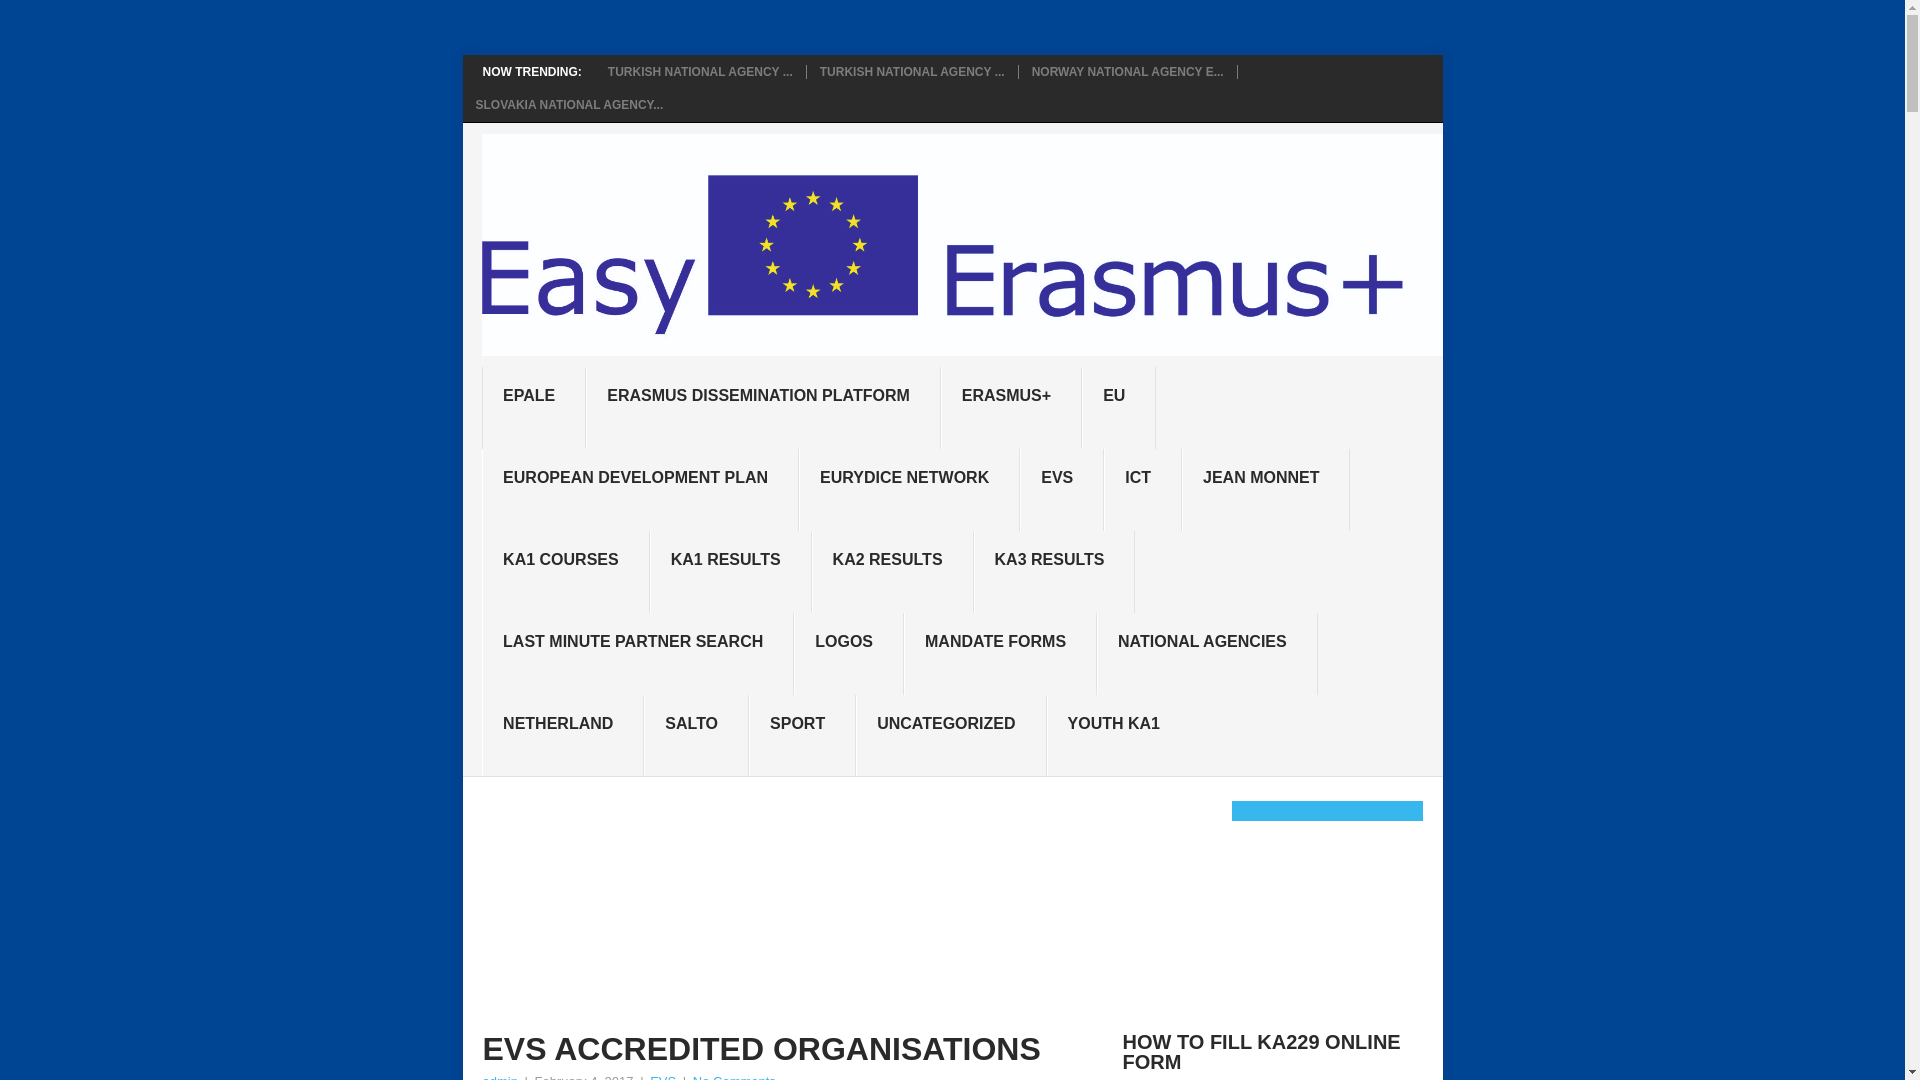  I want to click on EPALE, so click(533, 408).